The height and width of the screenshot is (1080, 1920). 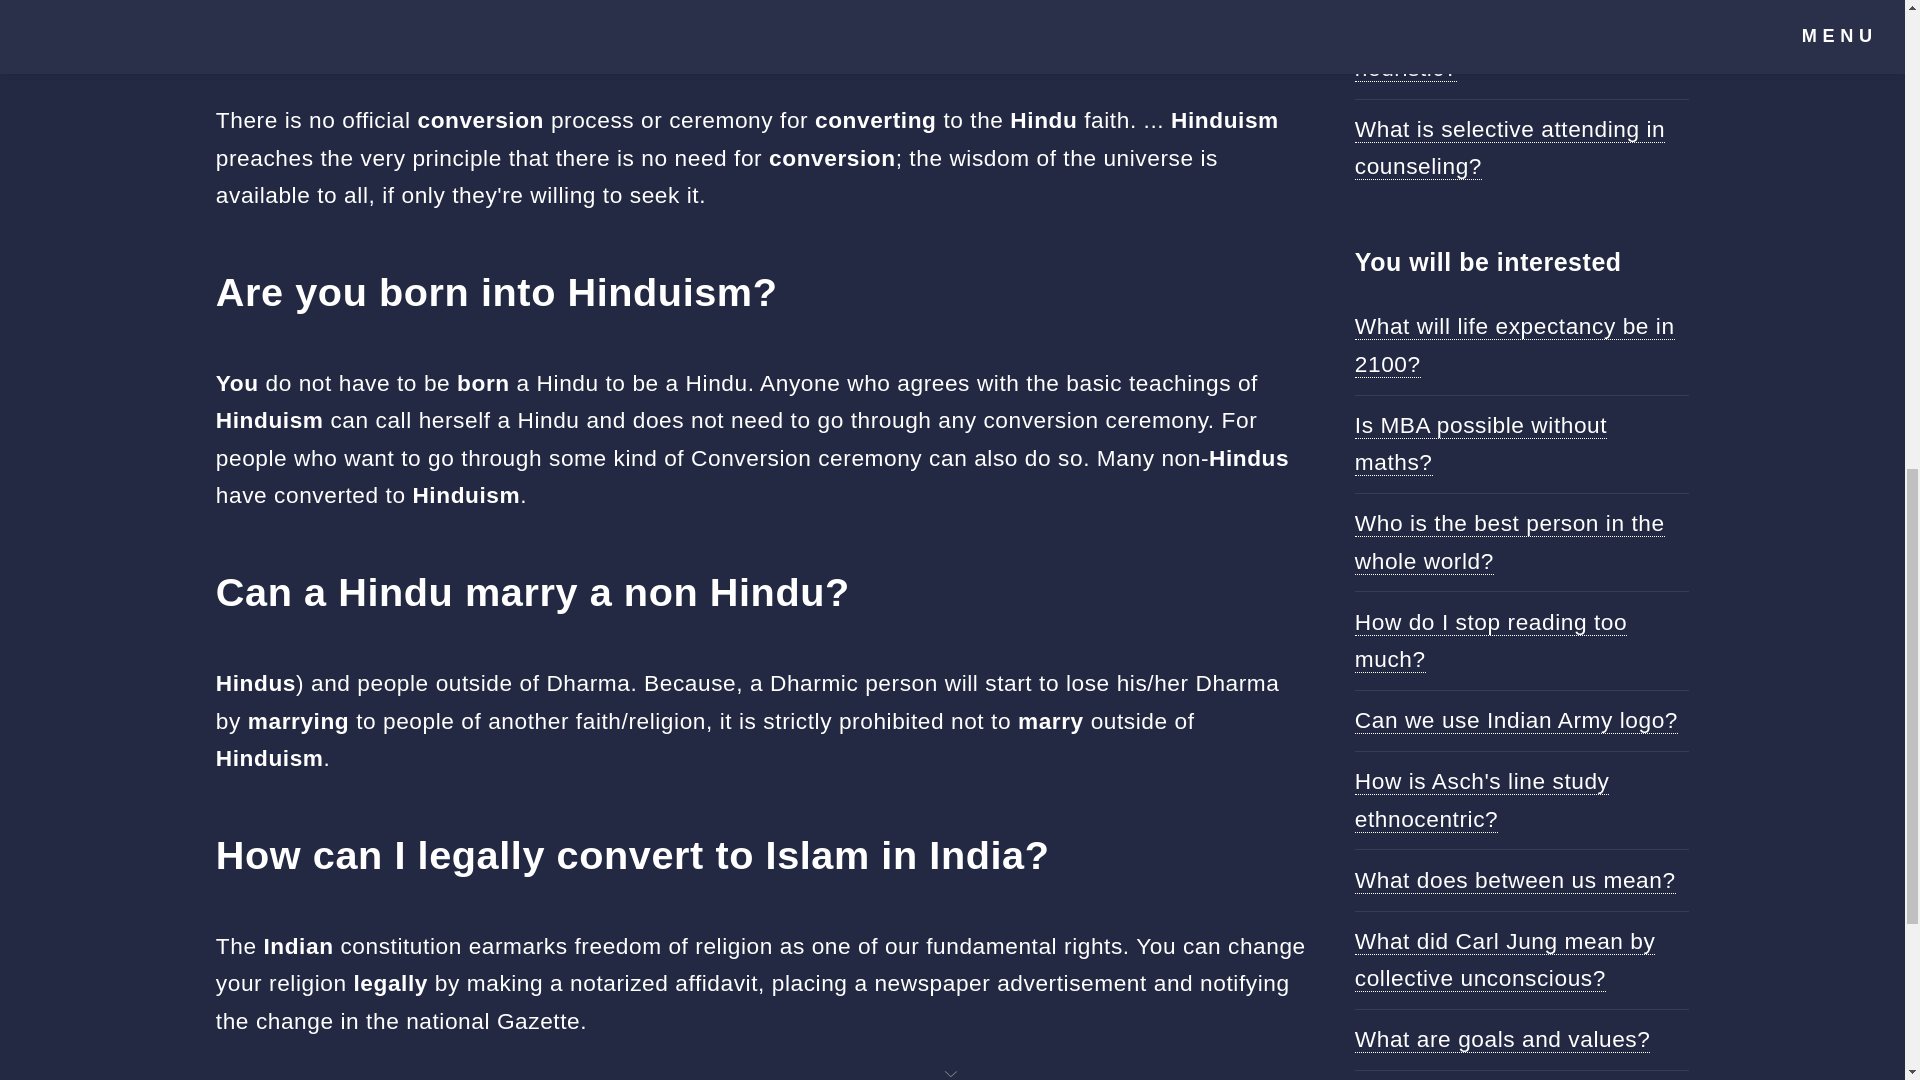 What do you see at coordinates (1482, 799) in the screenshot?
I see `How is Asch's line study ethnocentric?` at bounding box center [1482, 799].